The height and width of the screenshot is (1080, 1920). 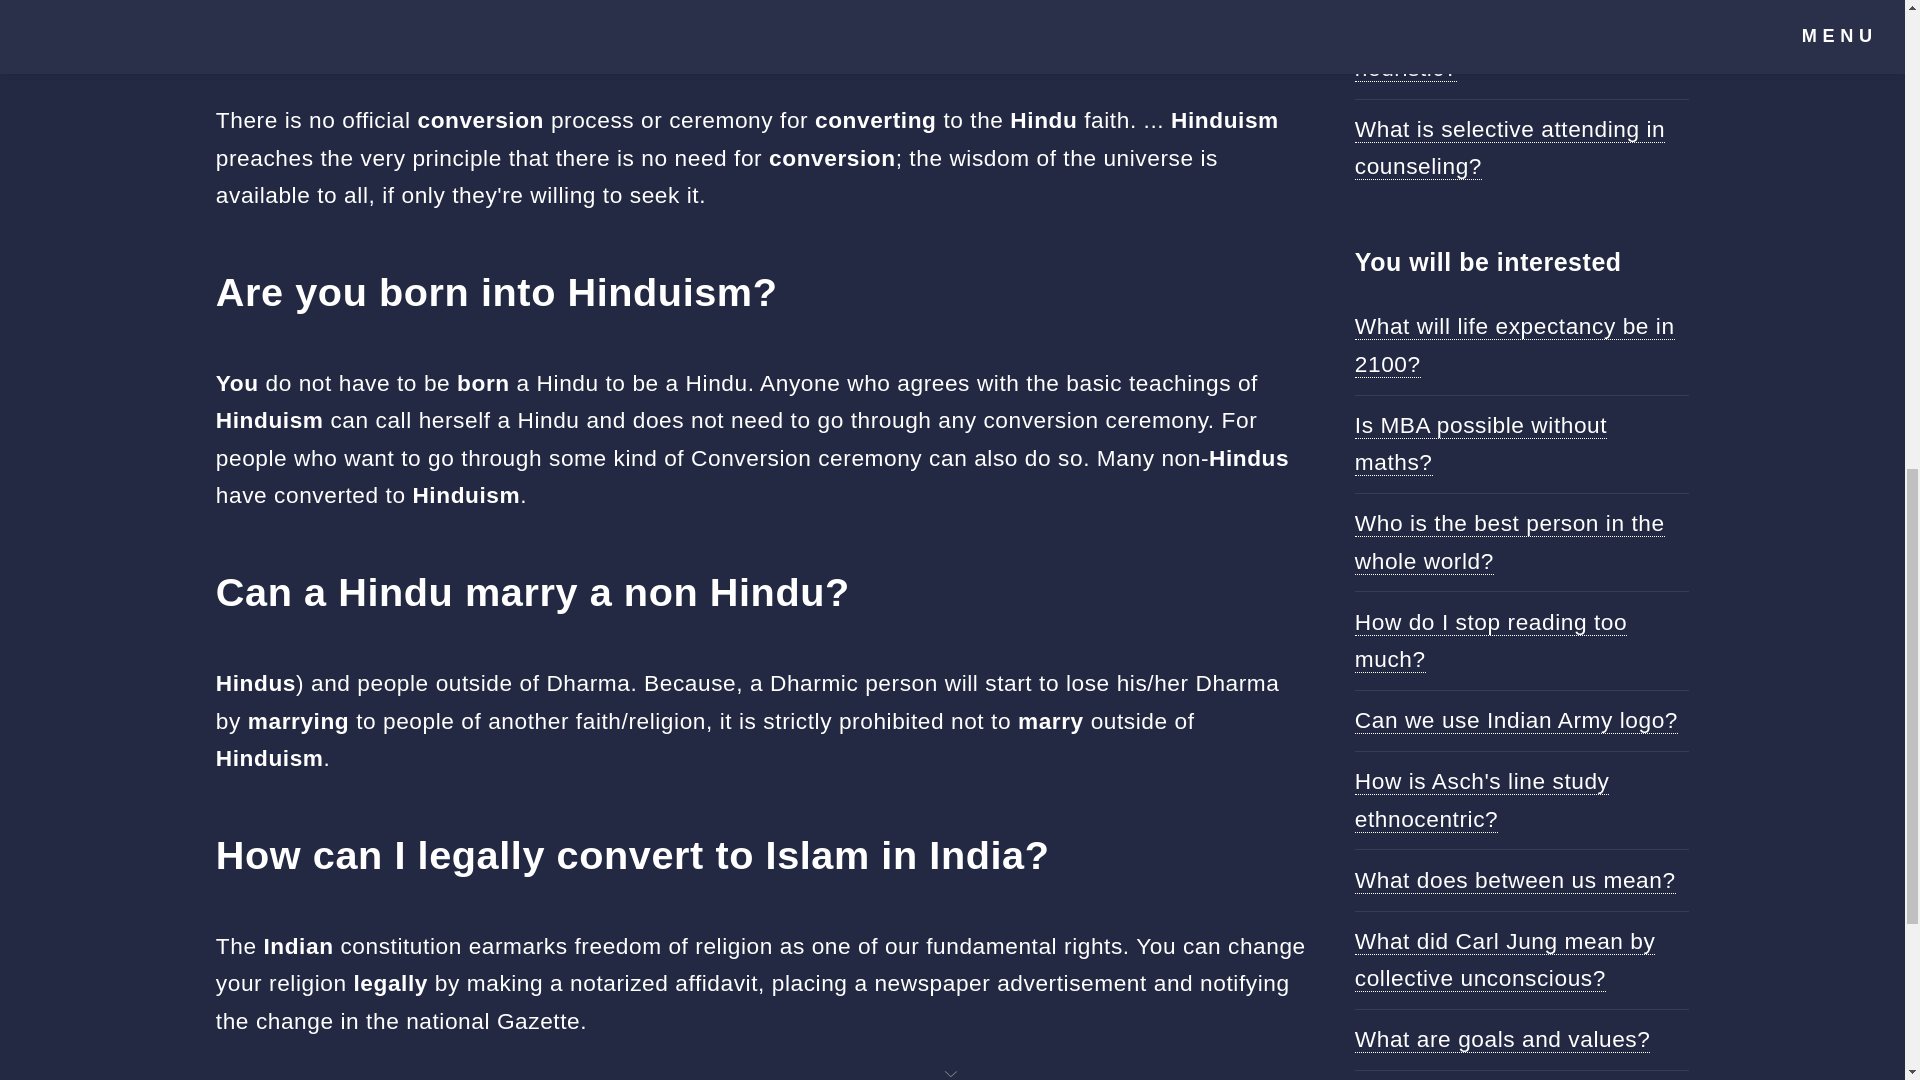 What do you see at coordinates (1482, 799) in the screenshot?
I see `How is Asch's line study ethnocentric?` at bounding box center [1482, 799].